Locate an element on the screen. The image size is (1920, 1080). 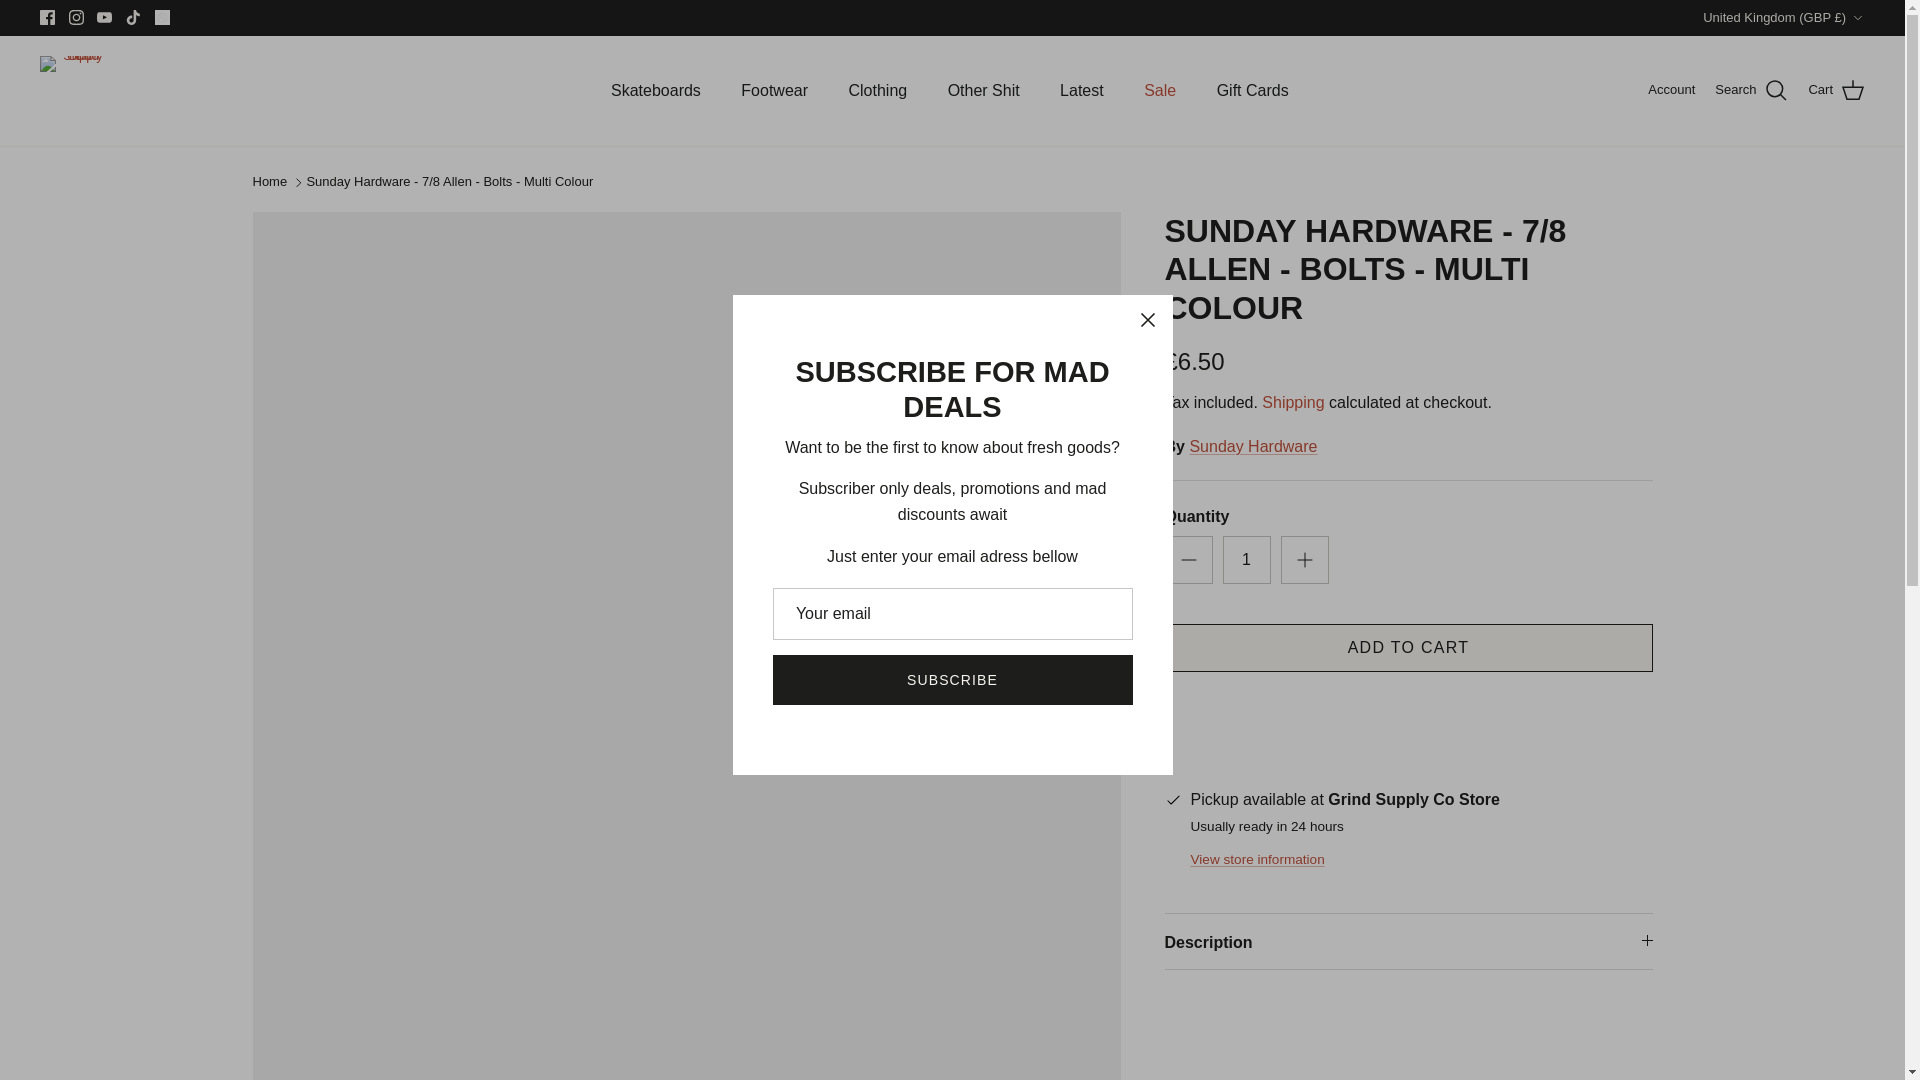
1 is located at coordinates (1245, 560).